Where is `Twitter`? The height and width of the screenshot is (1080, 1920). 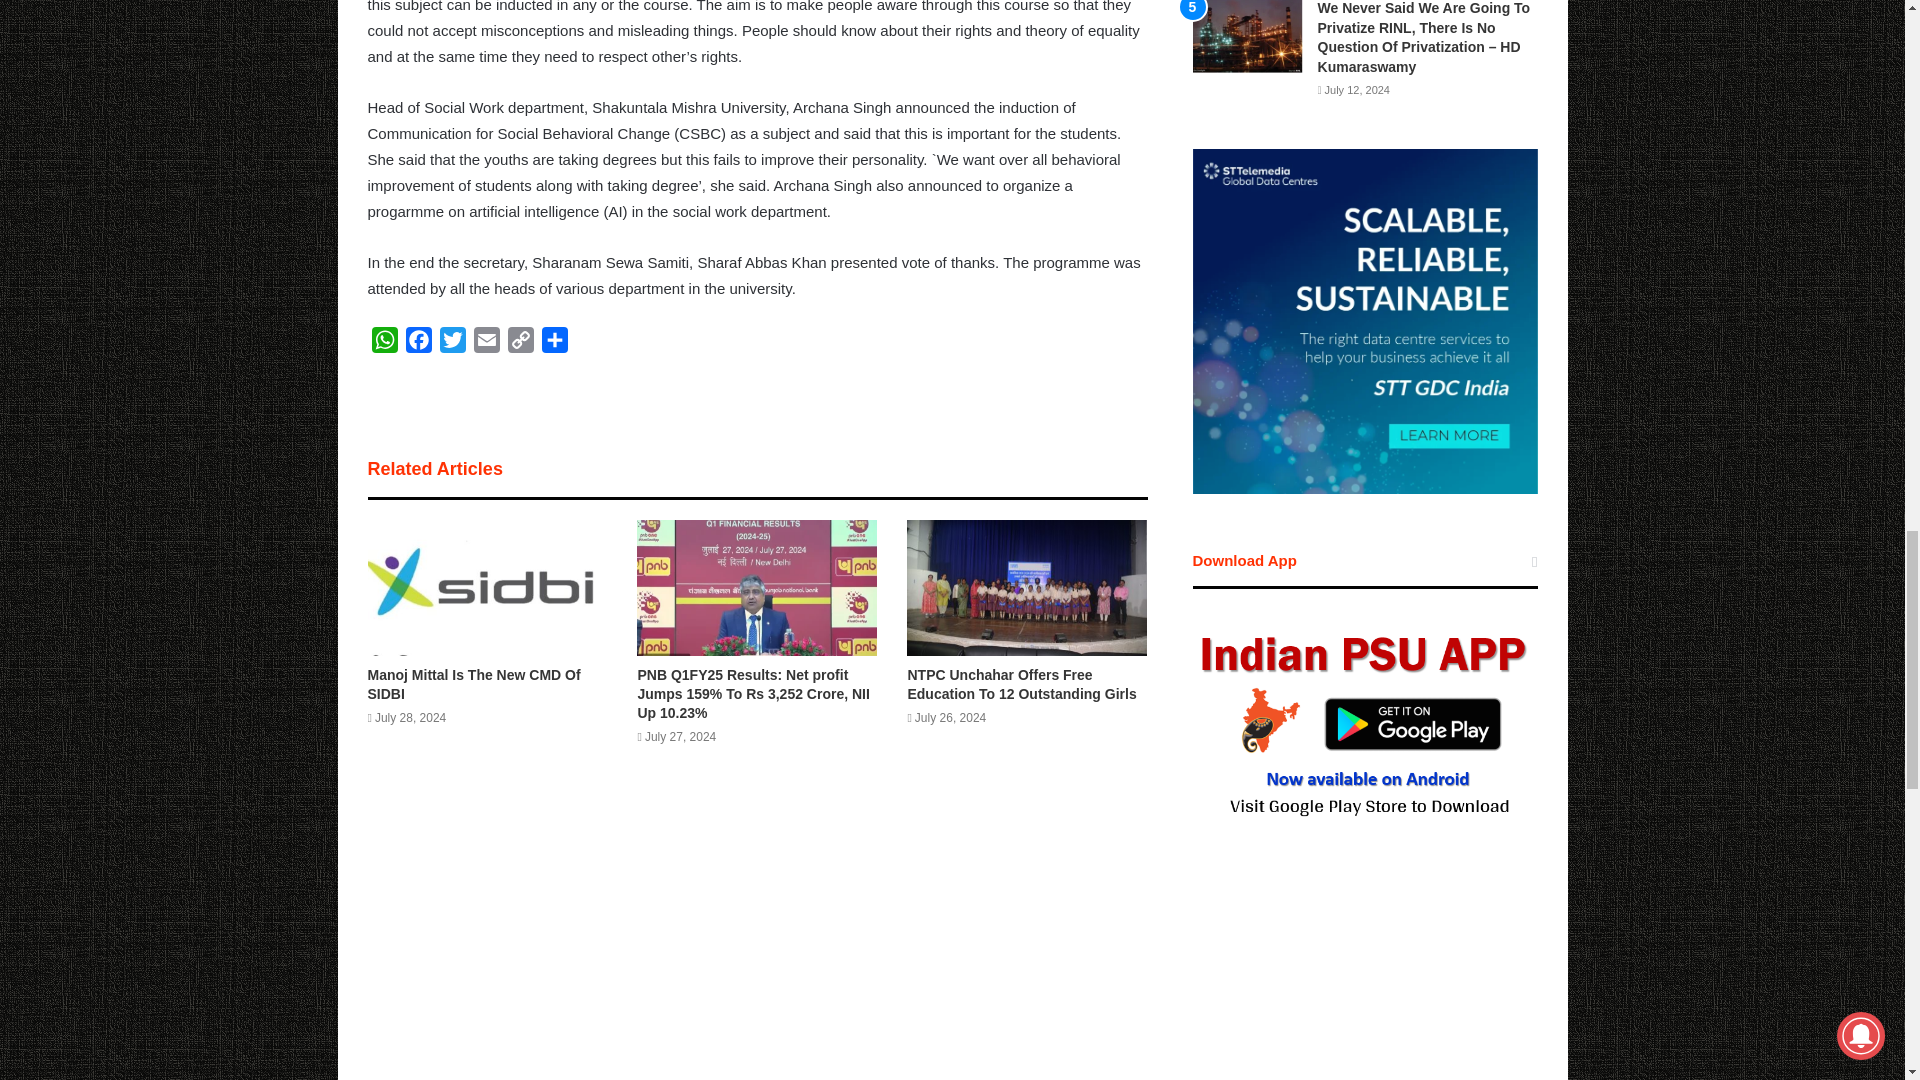 Twitter is located at coordinates (452, 344).